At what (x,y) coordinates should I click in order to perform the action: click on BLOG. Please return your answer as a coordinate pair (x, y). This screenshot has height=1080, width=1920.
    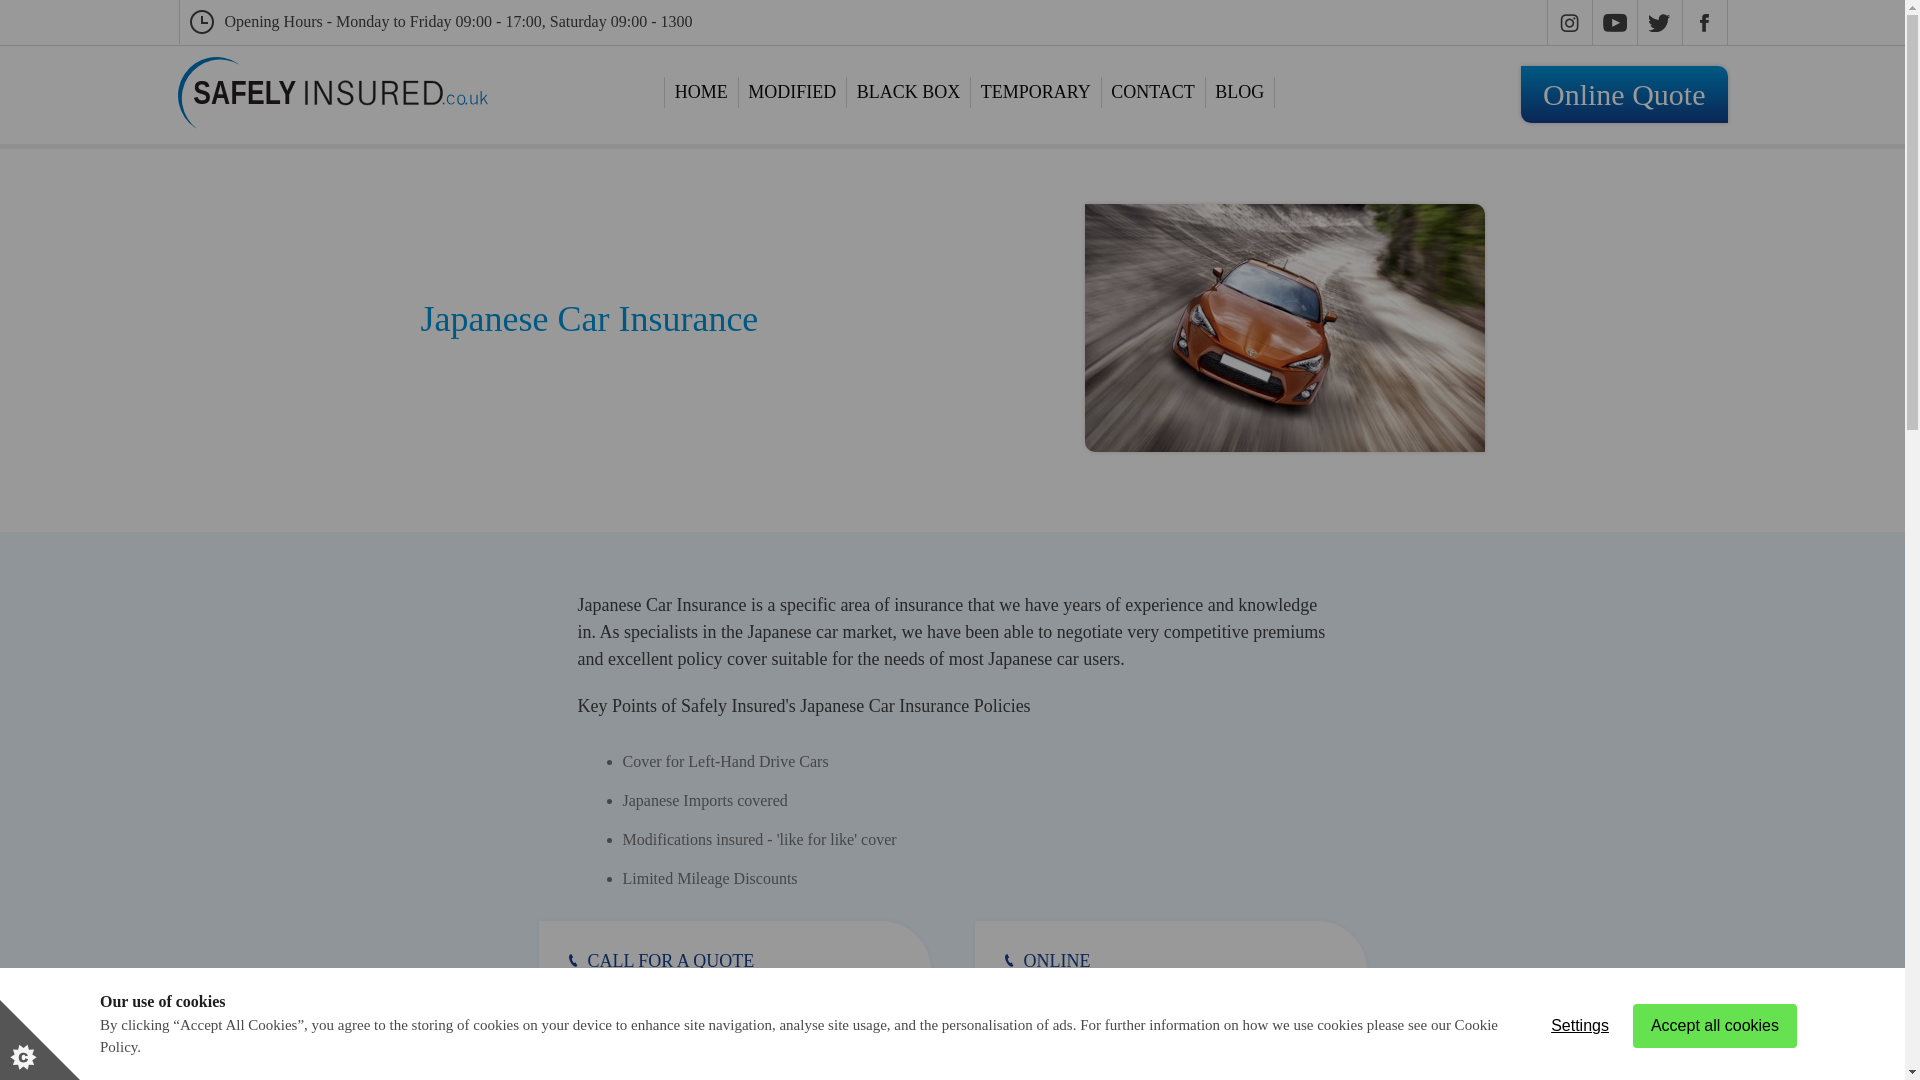
    Looking at the image, I should click on (733, 981).